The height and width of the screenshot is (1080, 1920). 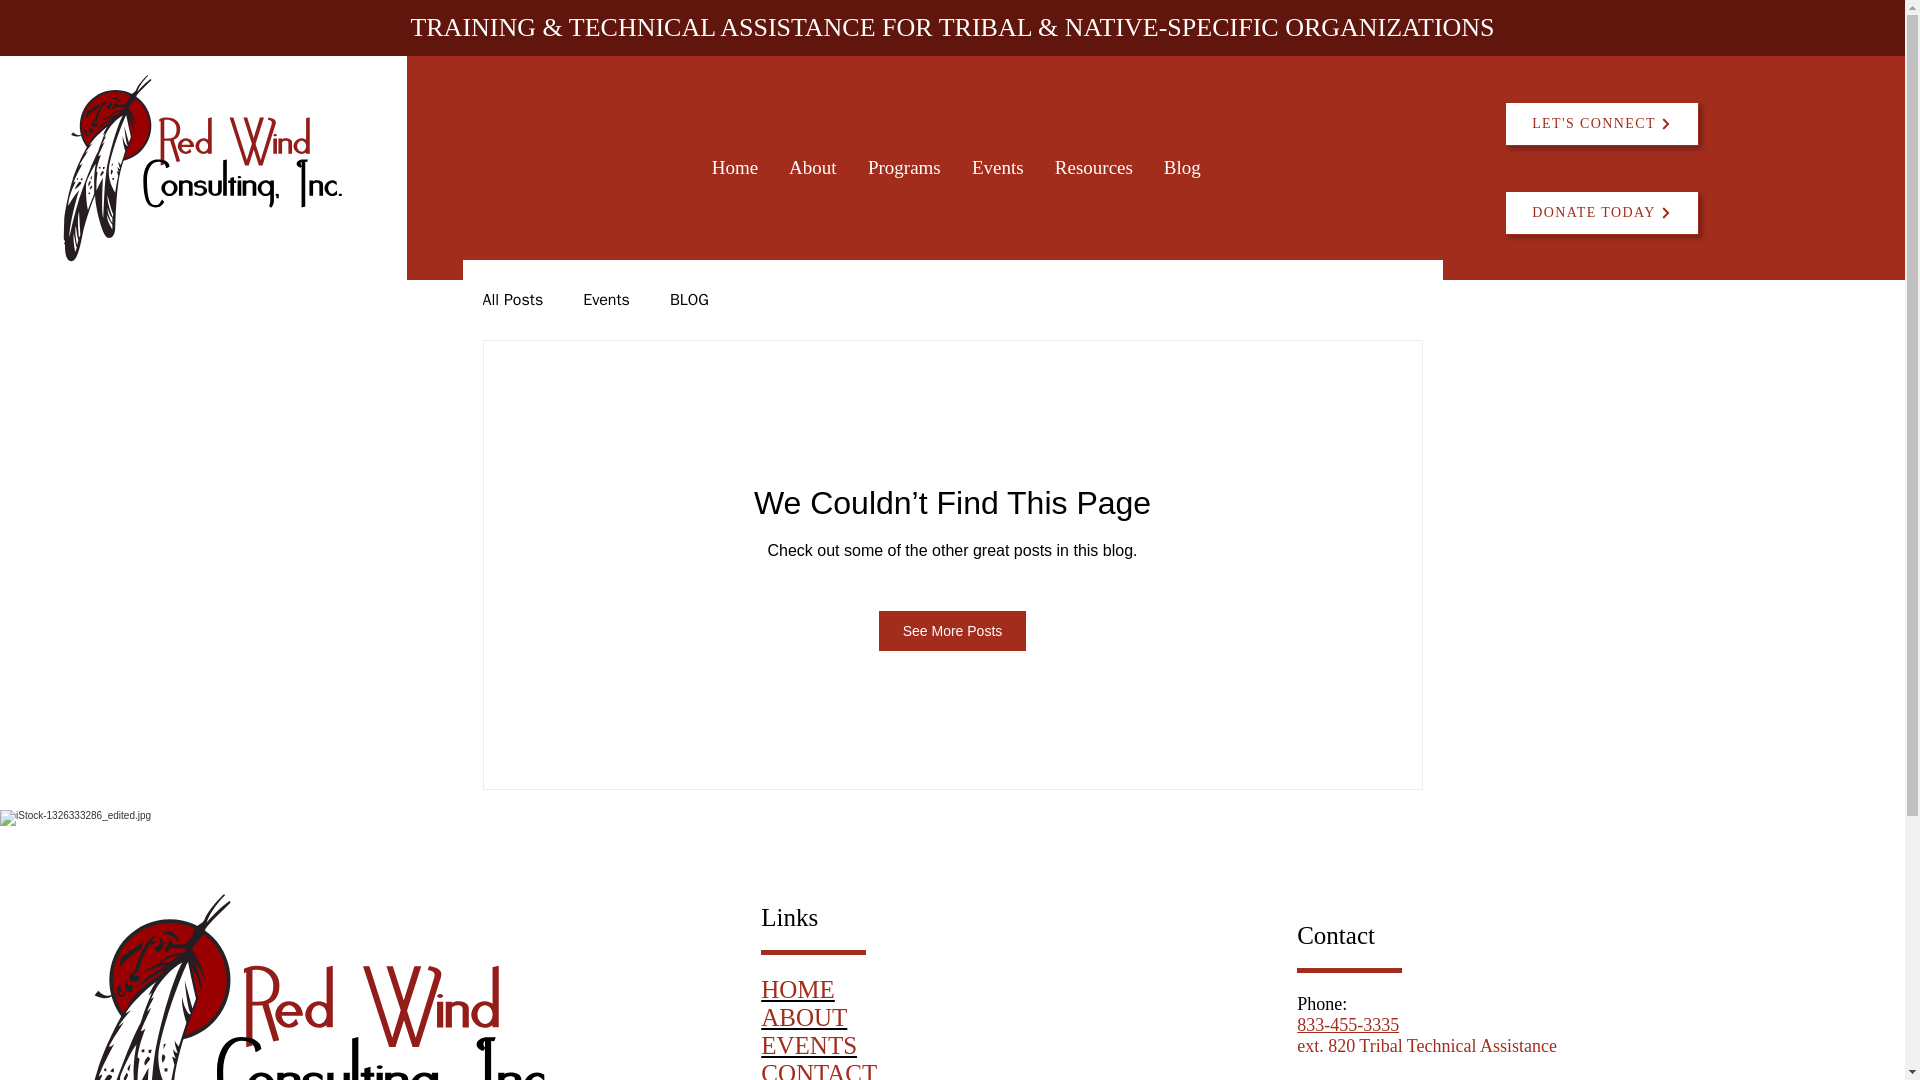 What do you see at coordinates (812, 168) in the screenshot?
I see `About` at bounding box center [812, 168].